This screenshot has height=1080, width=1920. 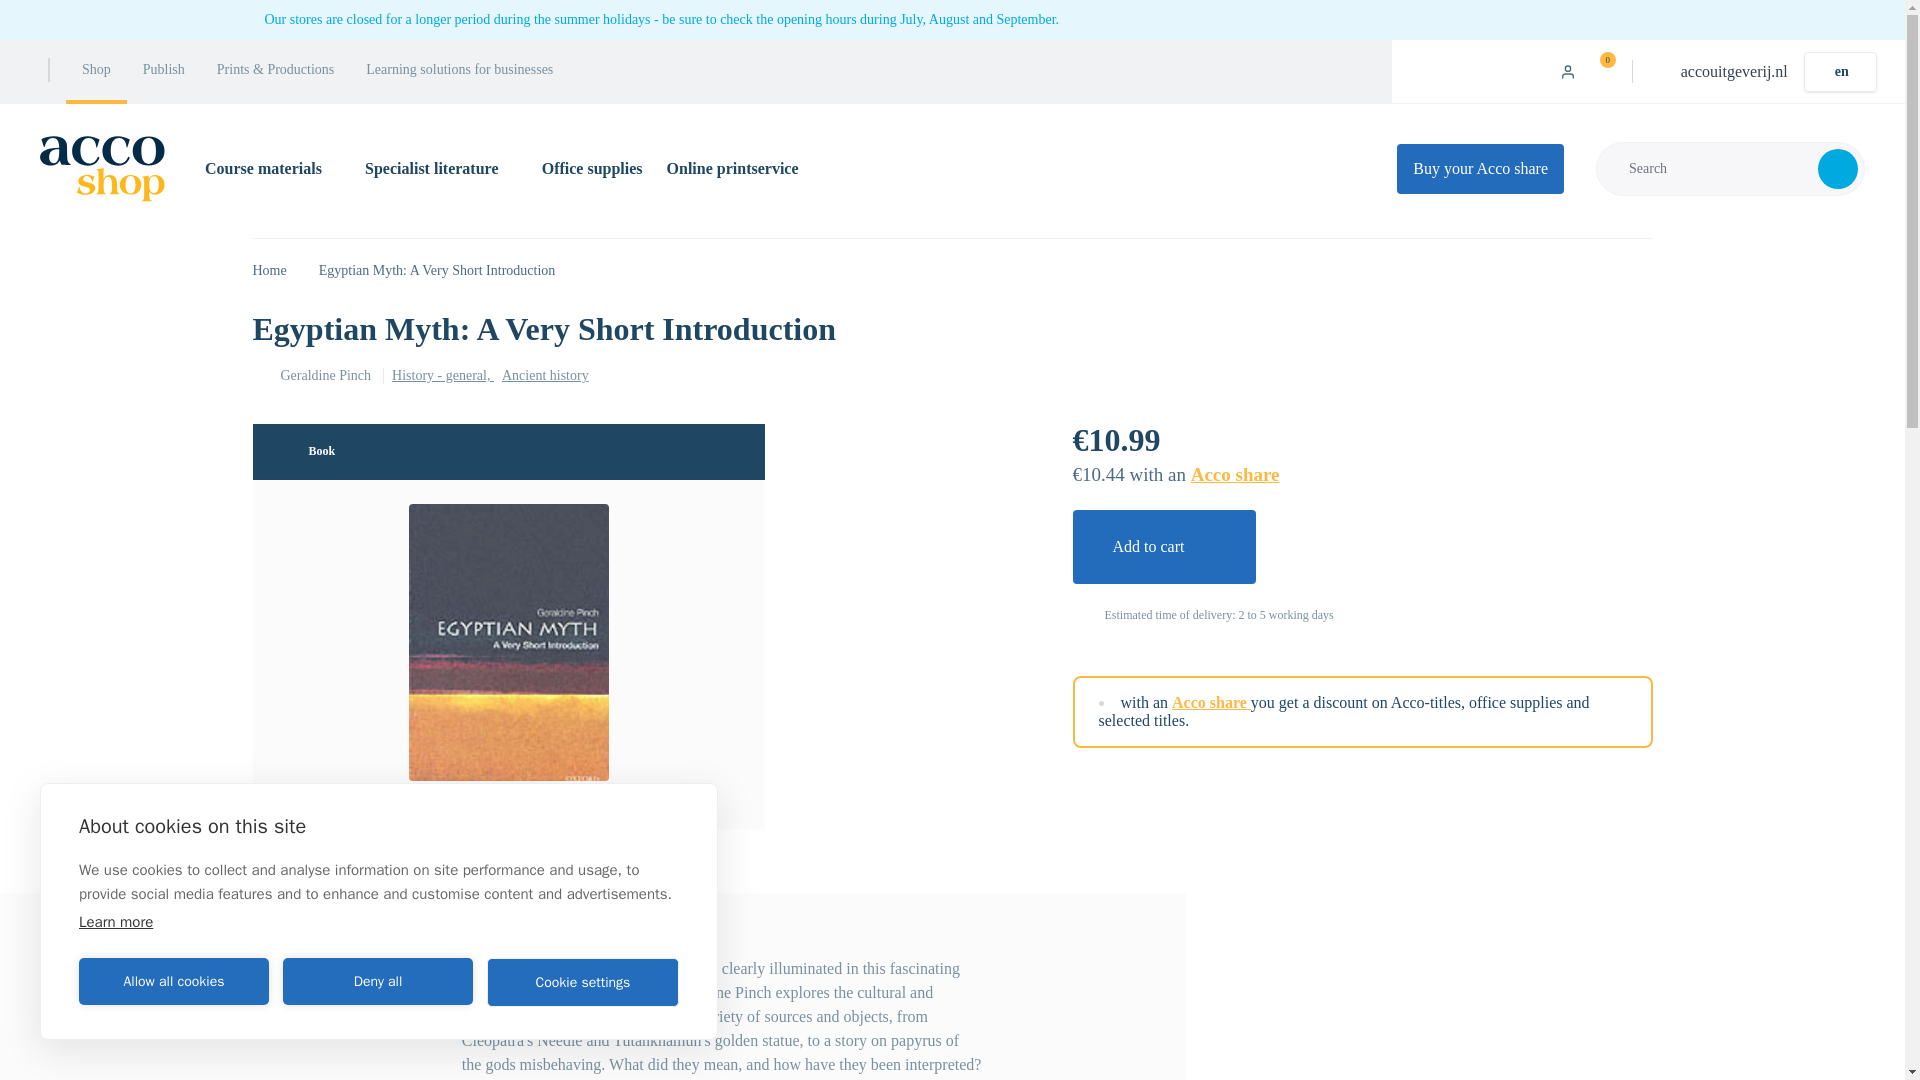 What do you see at coordinates (96, 71) in the screenshot?
I see `Shop` at bounding box center [96, 71].